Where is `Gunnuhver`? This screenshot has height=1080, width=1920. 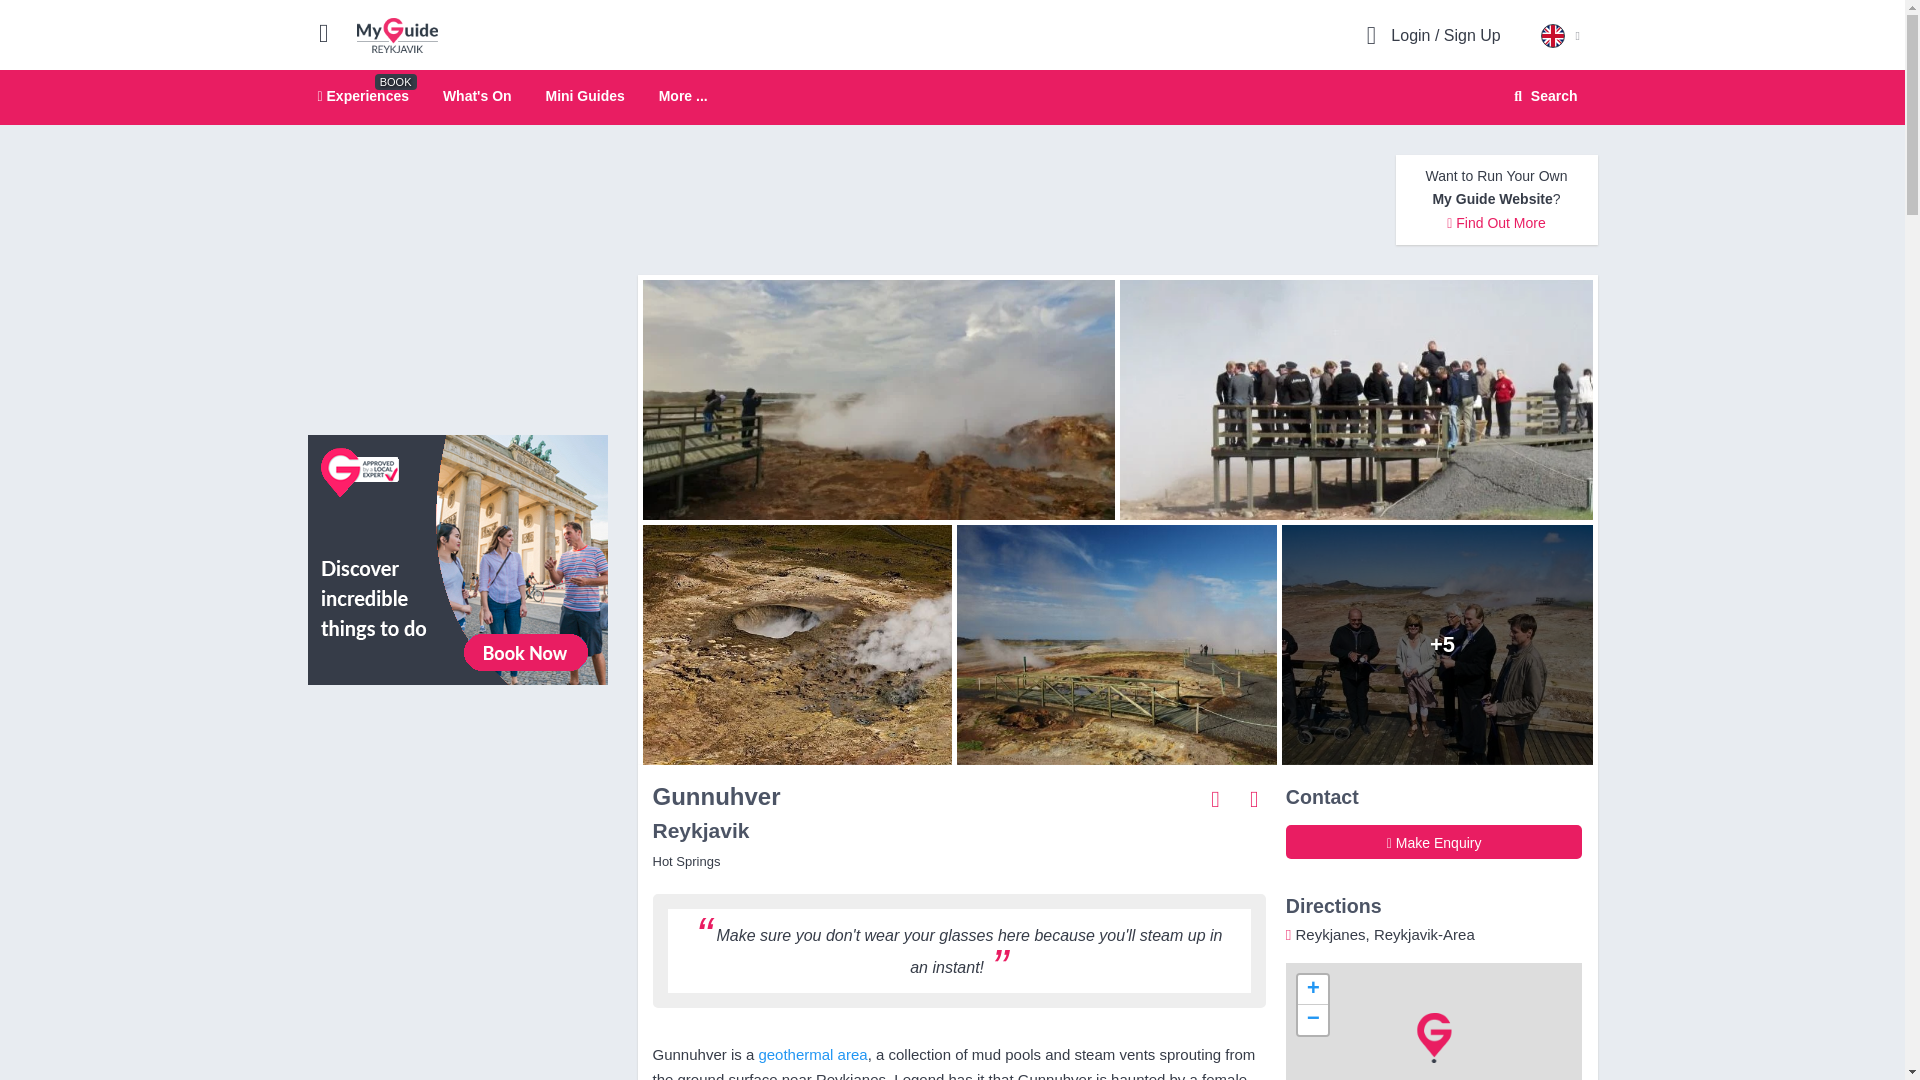 Gunnuhver is located at coordinates (1116, 644).